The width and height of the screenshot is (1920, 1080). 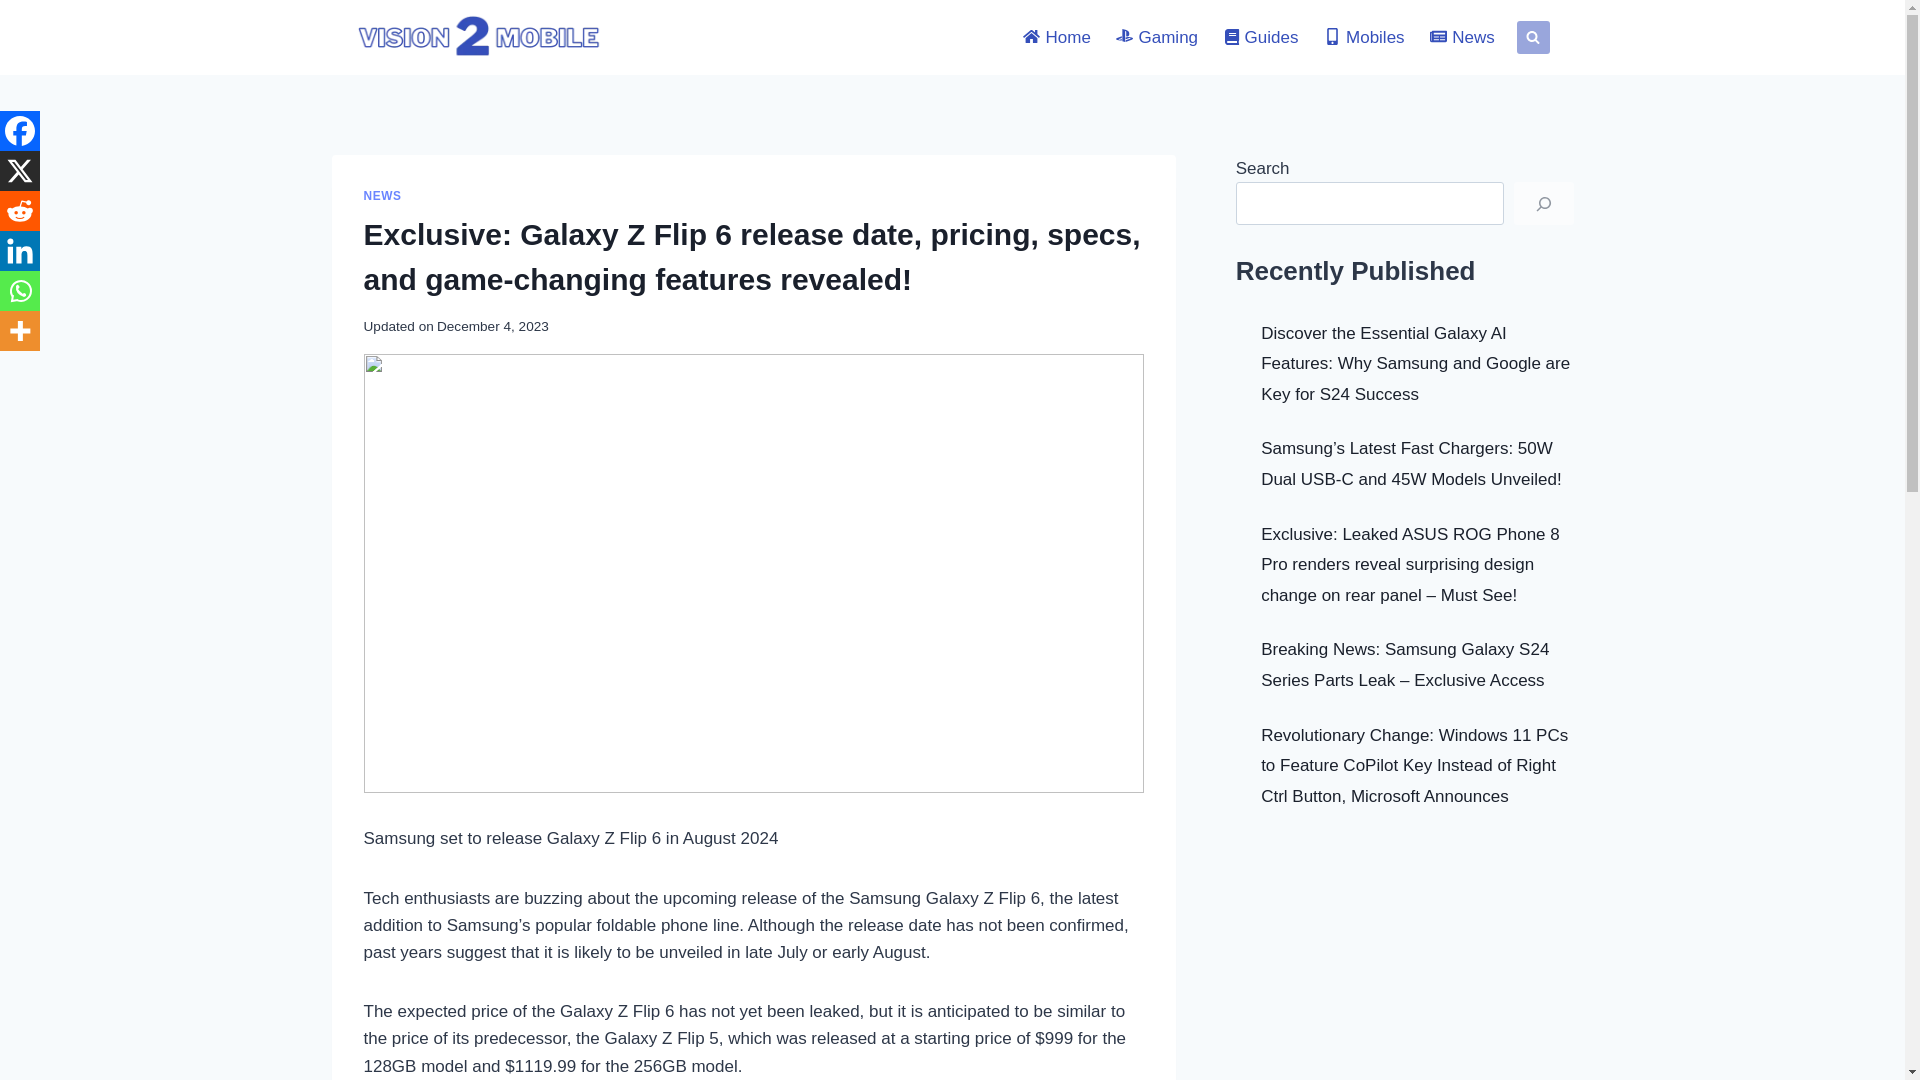 I want to click on X, so click(x=20, y=171).